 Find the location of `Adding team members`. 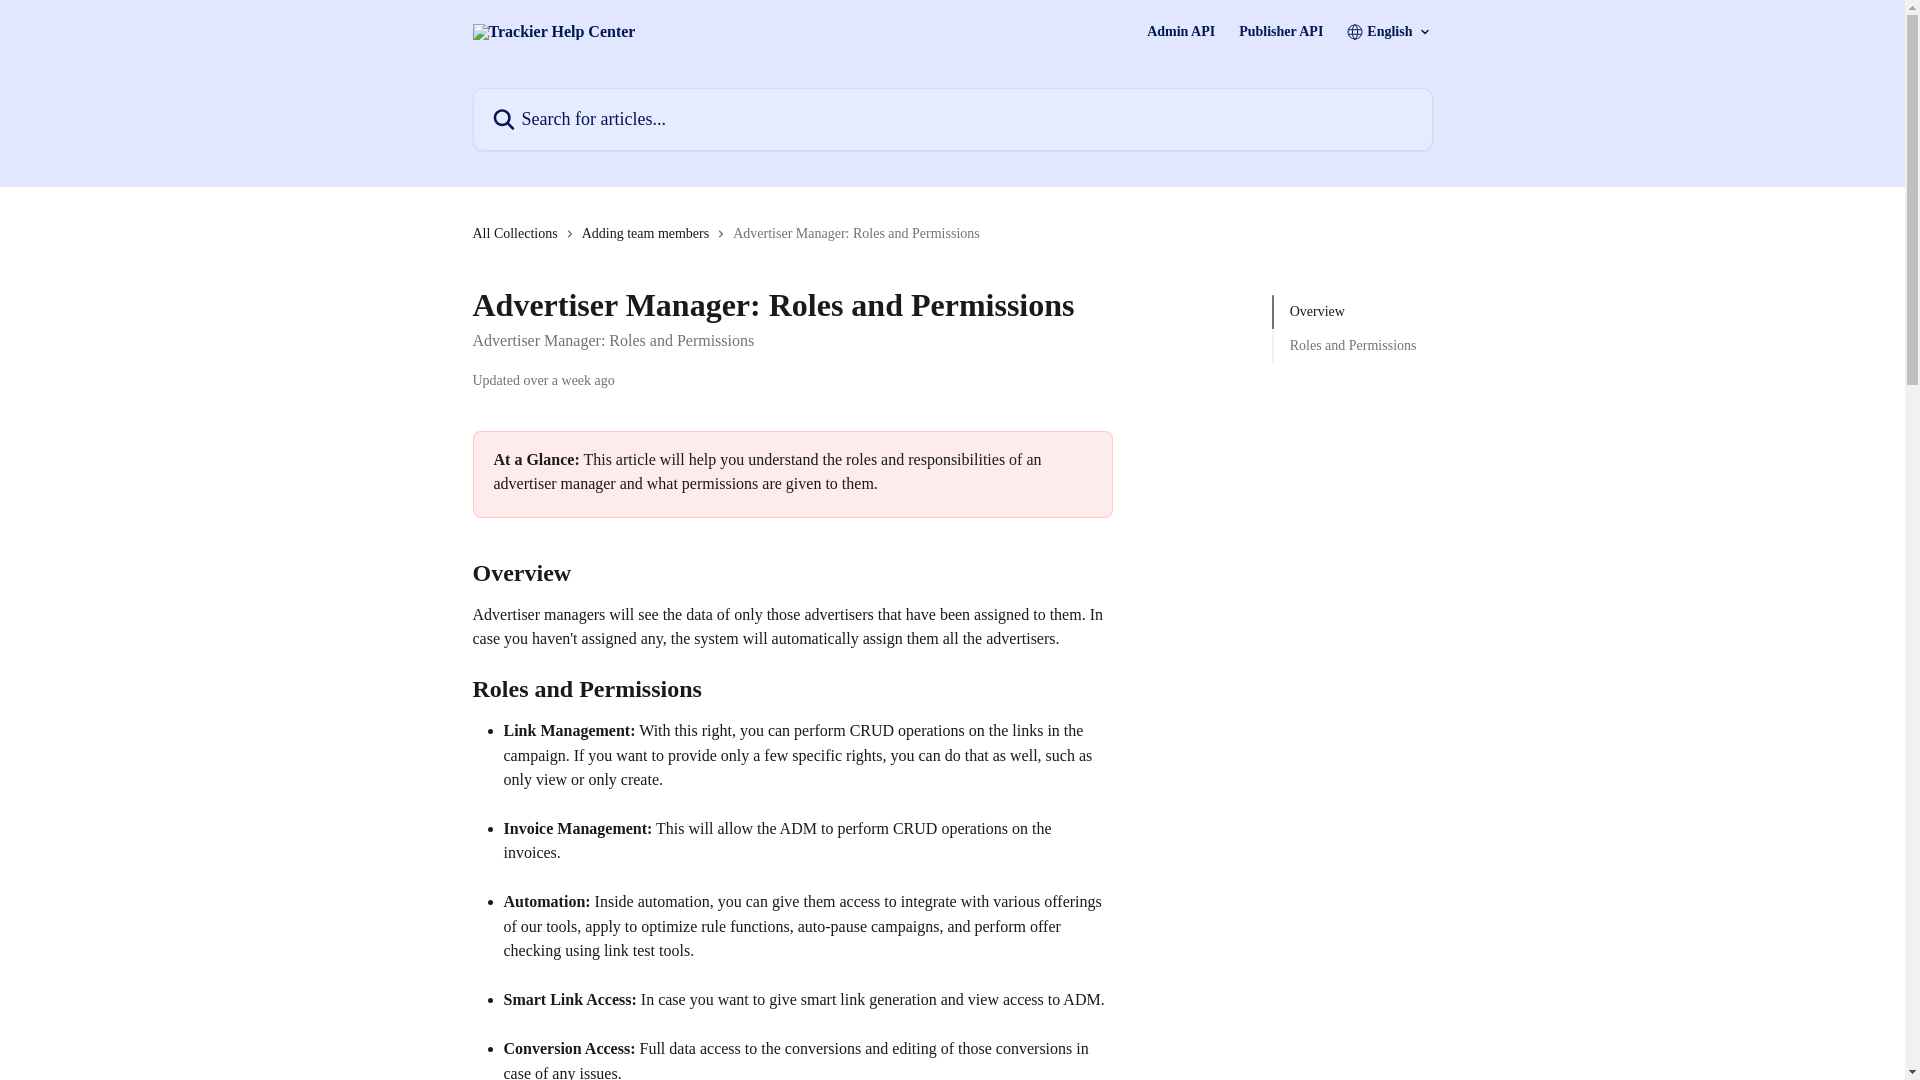

Adding team members is located at coordinates (650, 234).